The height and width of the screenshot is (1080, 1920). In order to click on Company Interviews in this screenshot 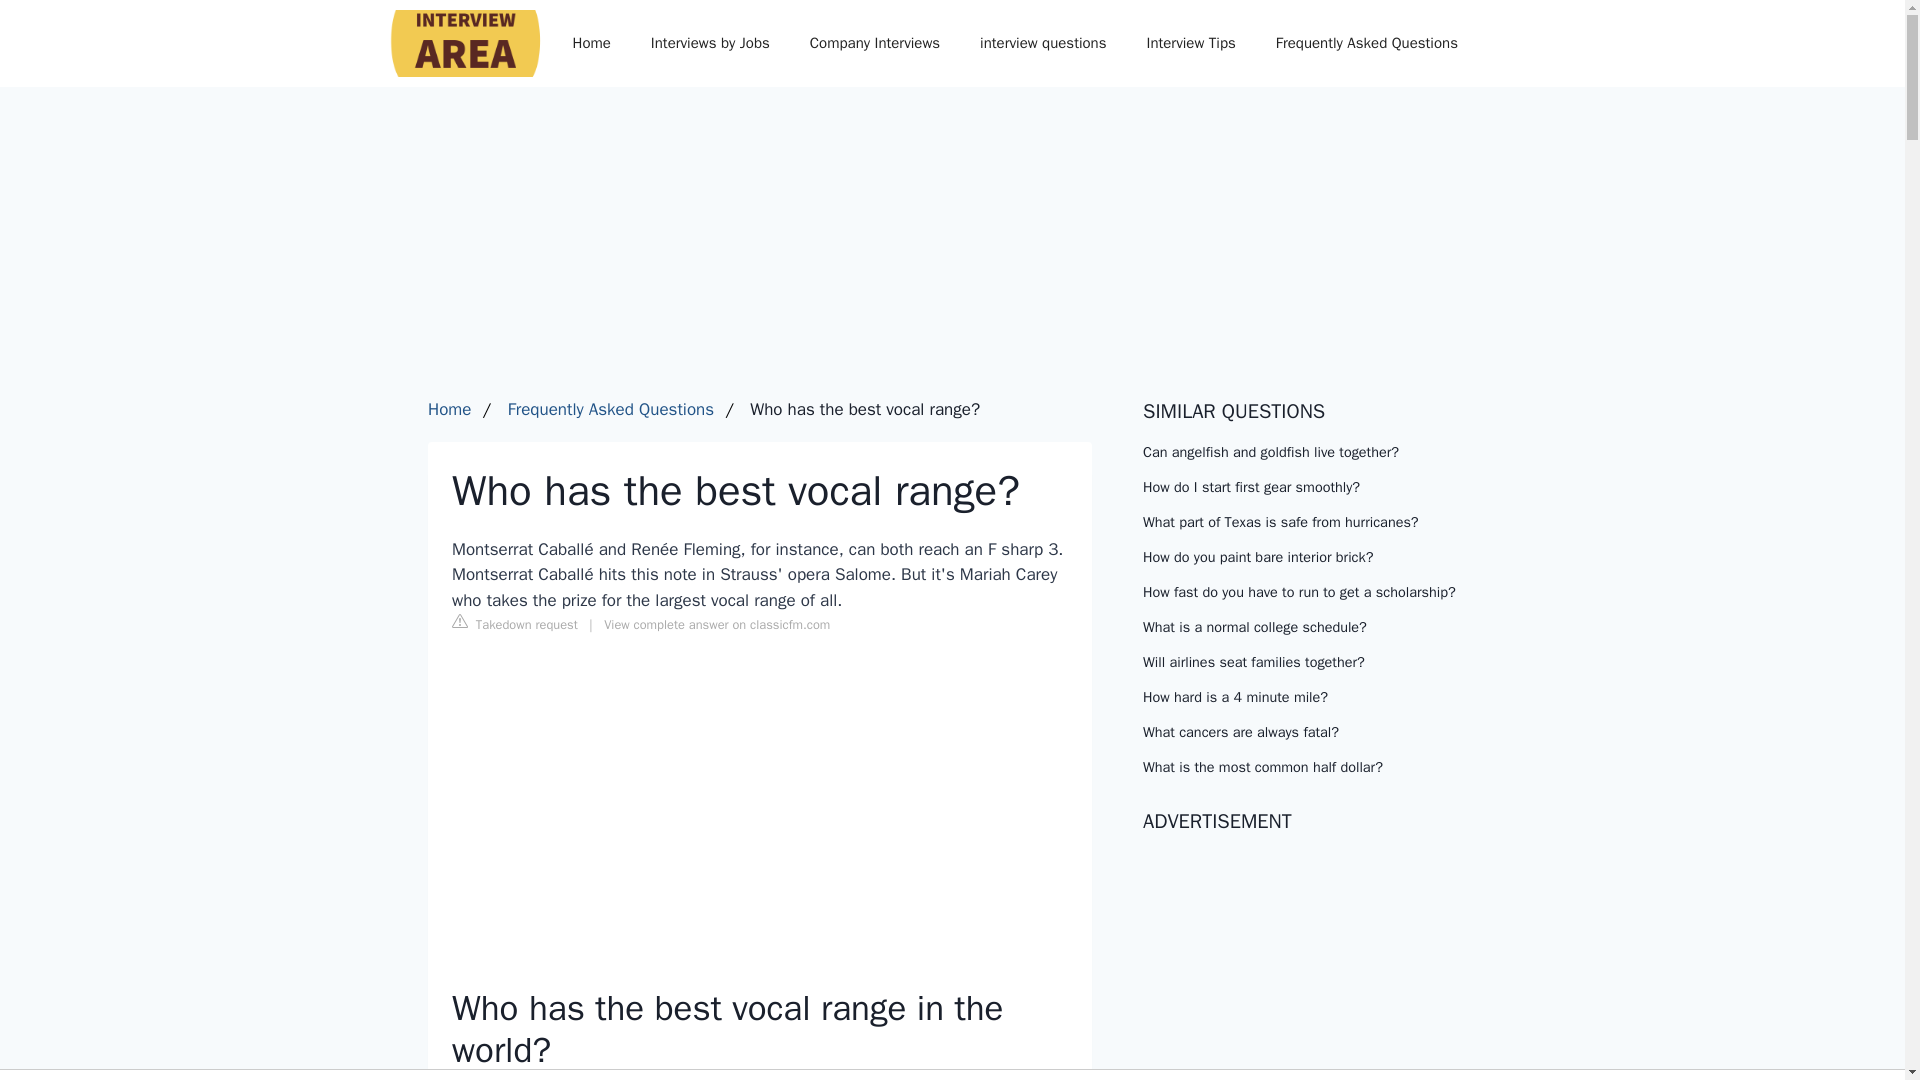, I will do `click(874, 42)`.